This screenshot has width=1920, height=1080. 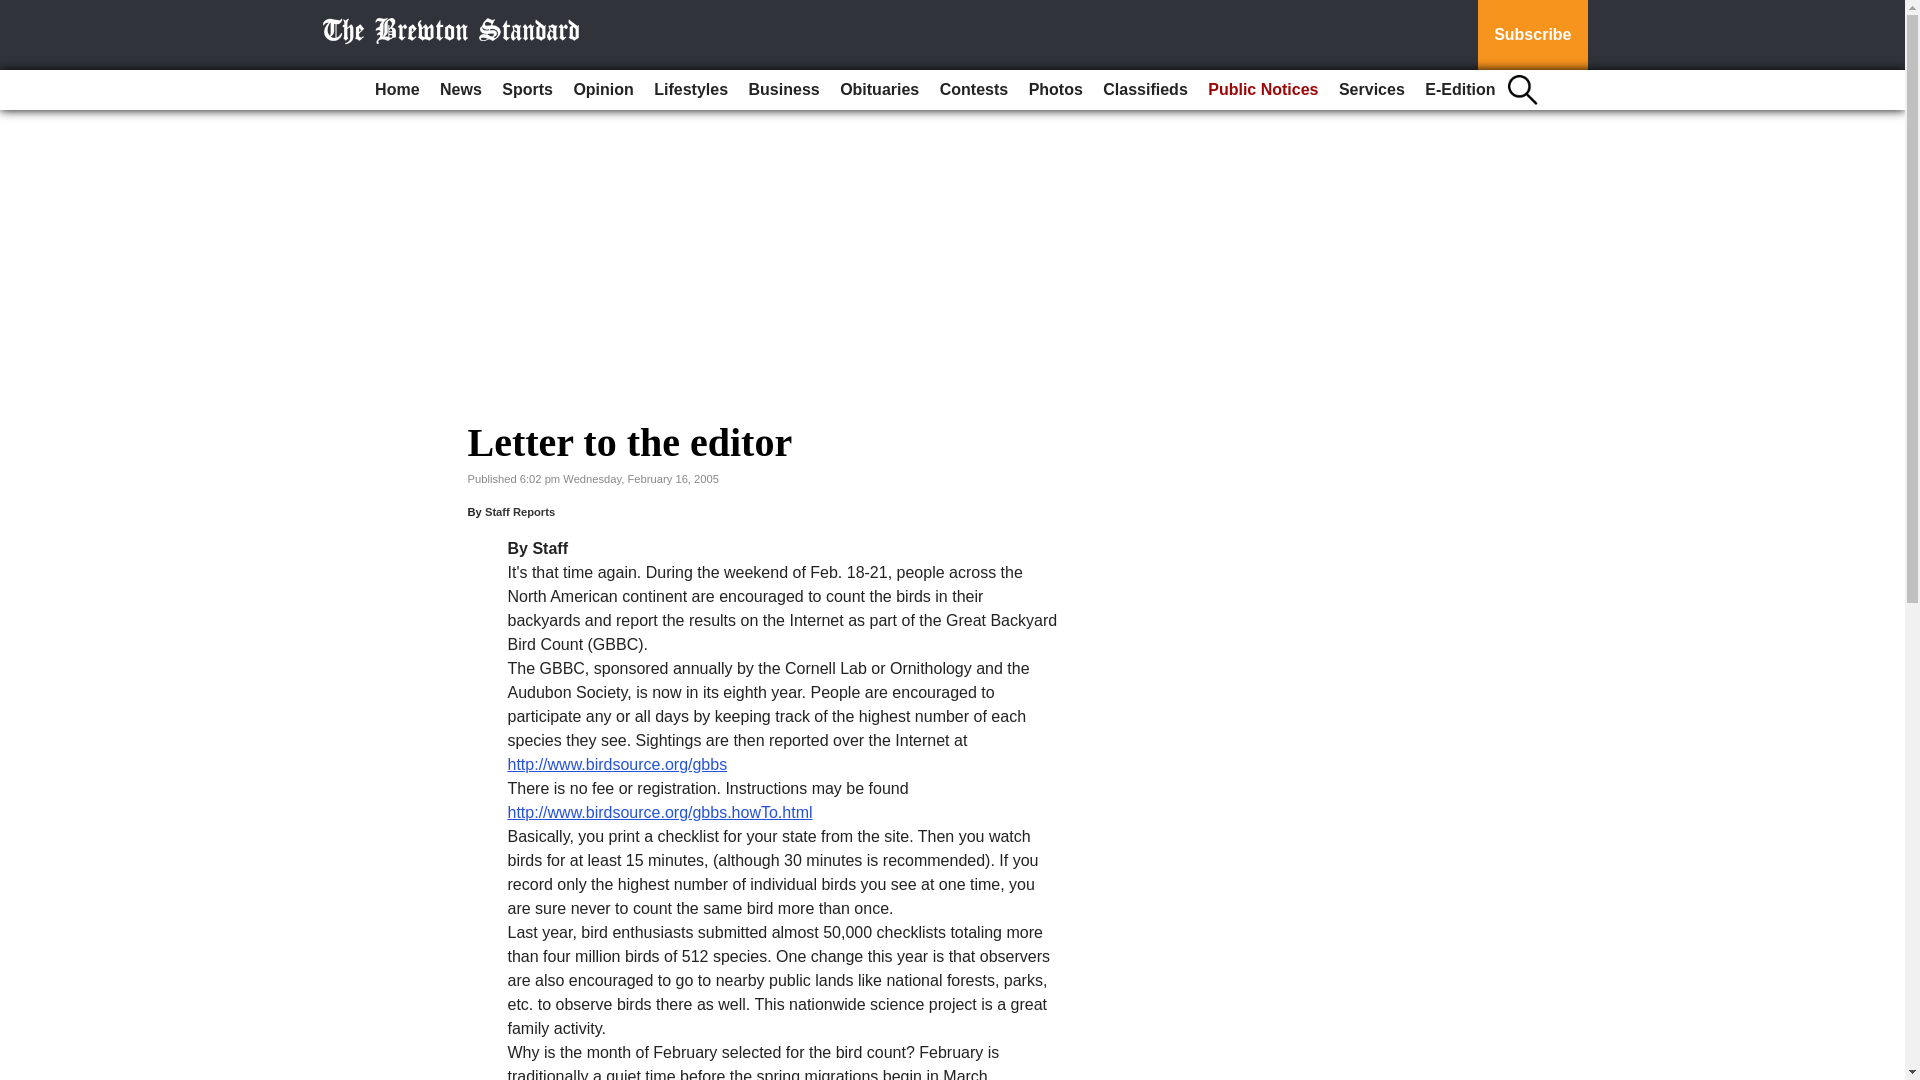 I want to click on E-Edition, so click(x=1460, y=90).